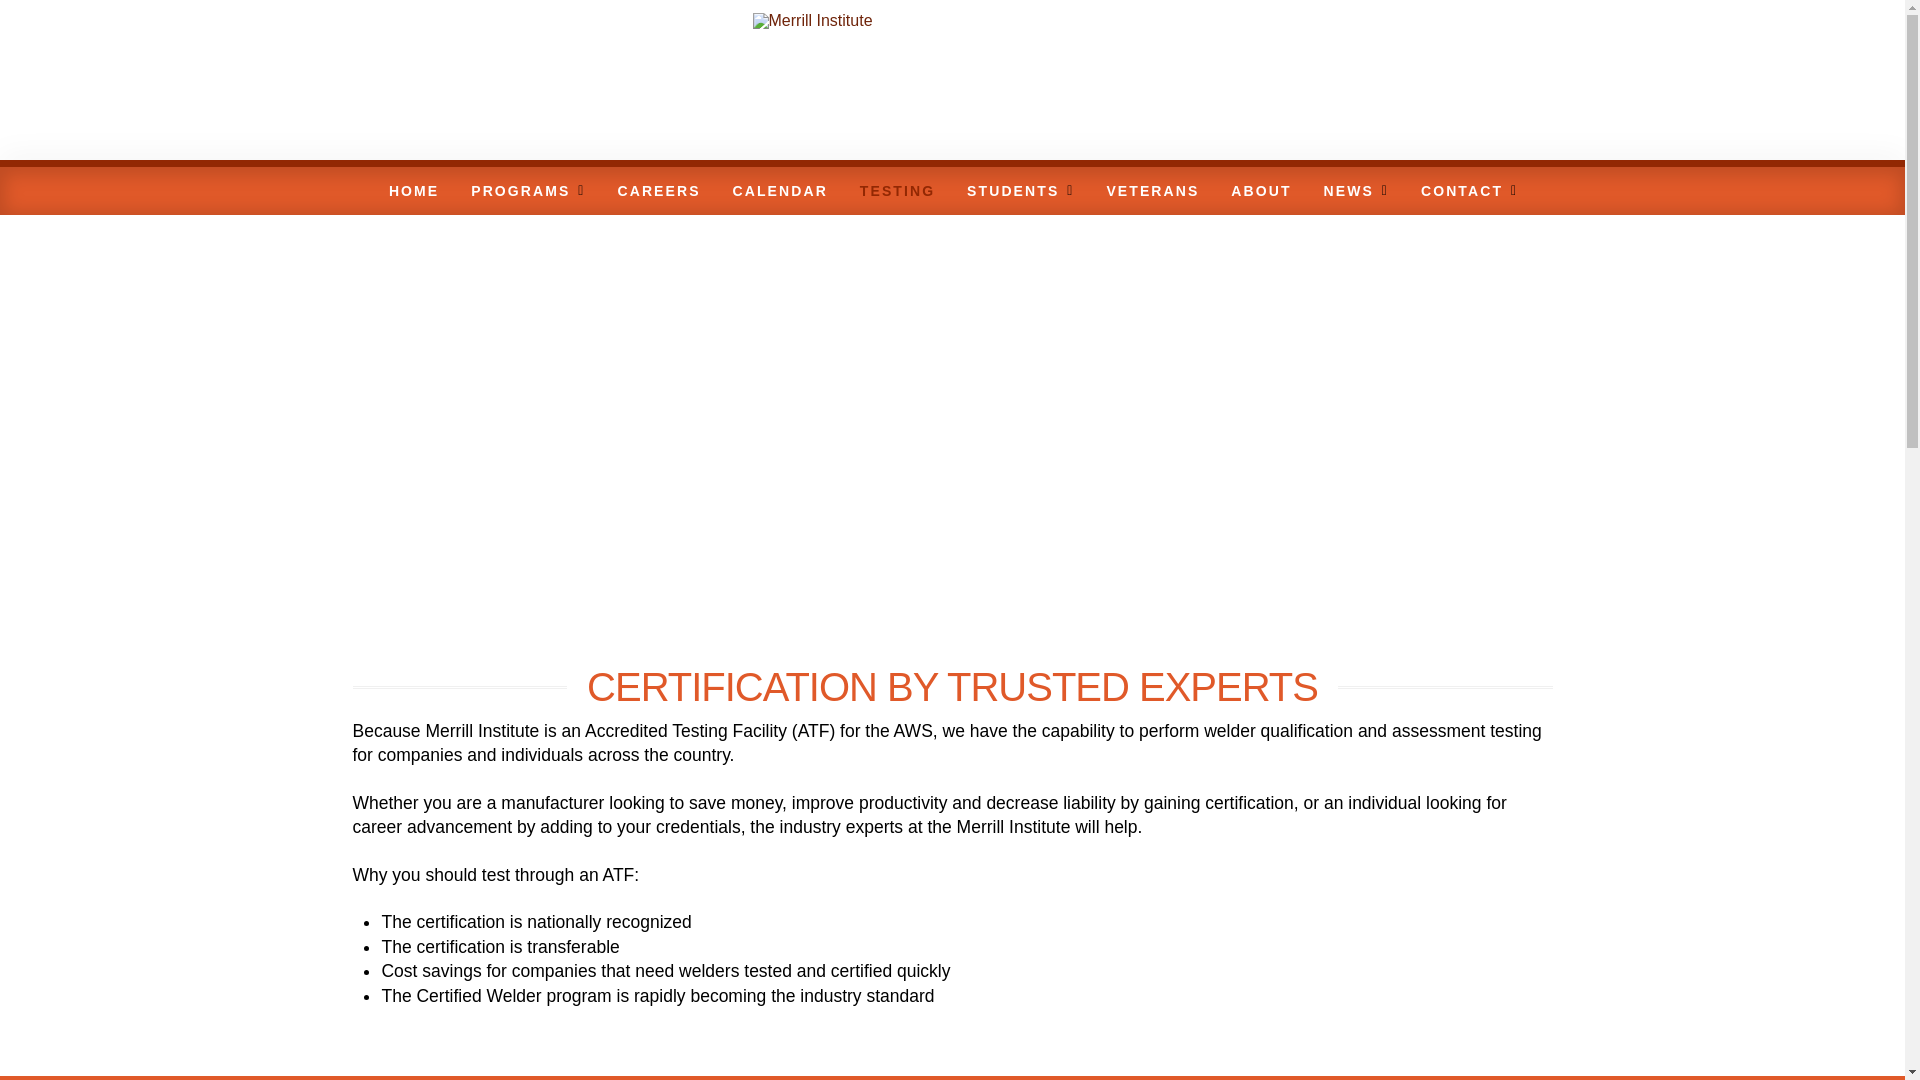 The height and width of the screenshot is (1080, 1920). What do you see at coordinates (526, 190) in the screenshot?
I see `PROGRAMS` at bounding box center [526, 190].